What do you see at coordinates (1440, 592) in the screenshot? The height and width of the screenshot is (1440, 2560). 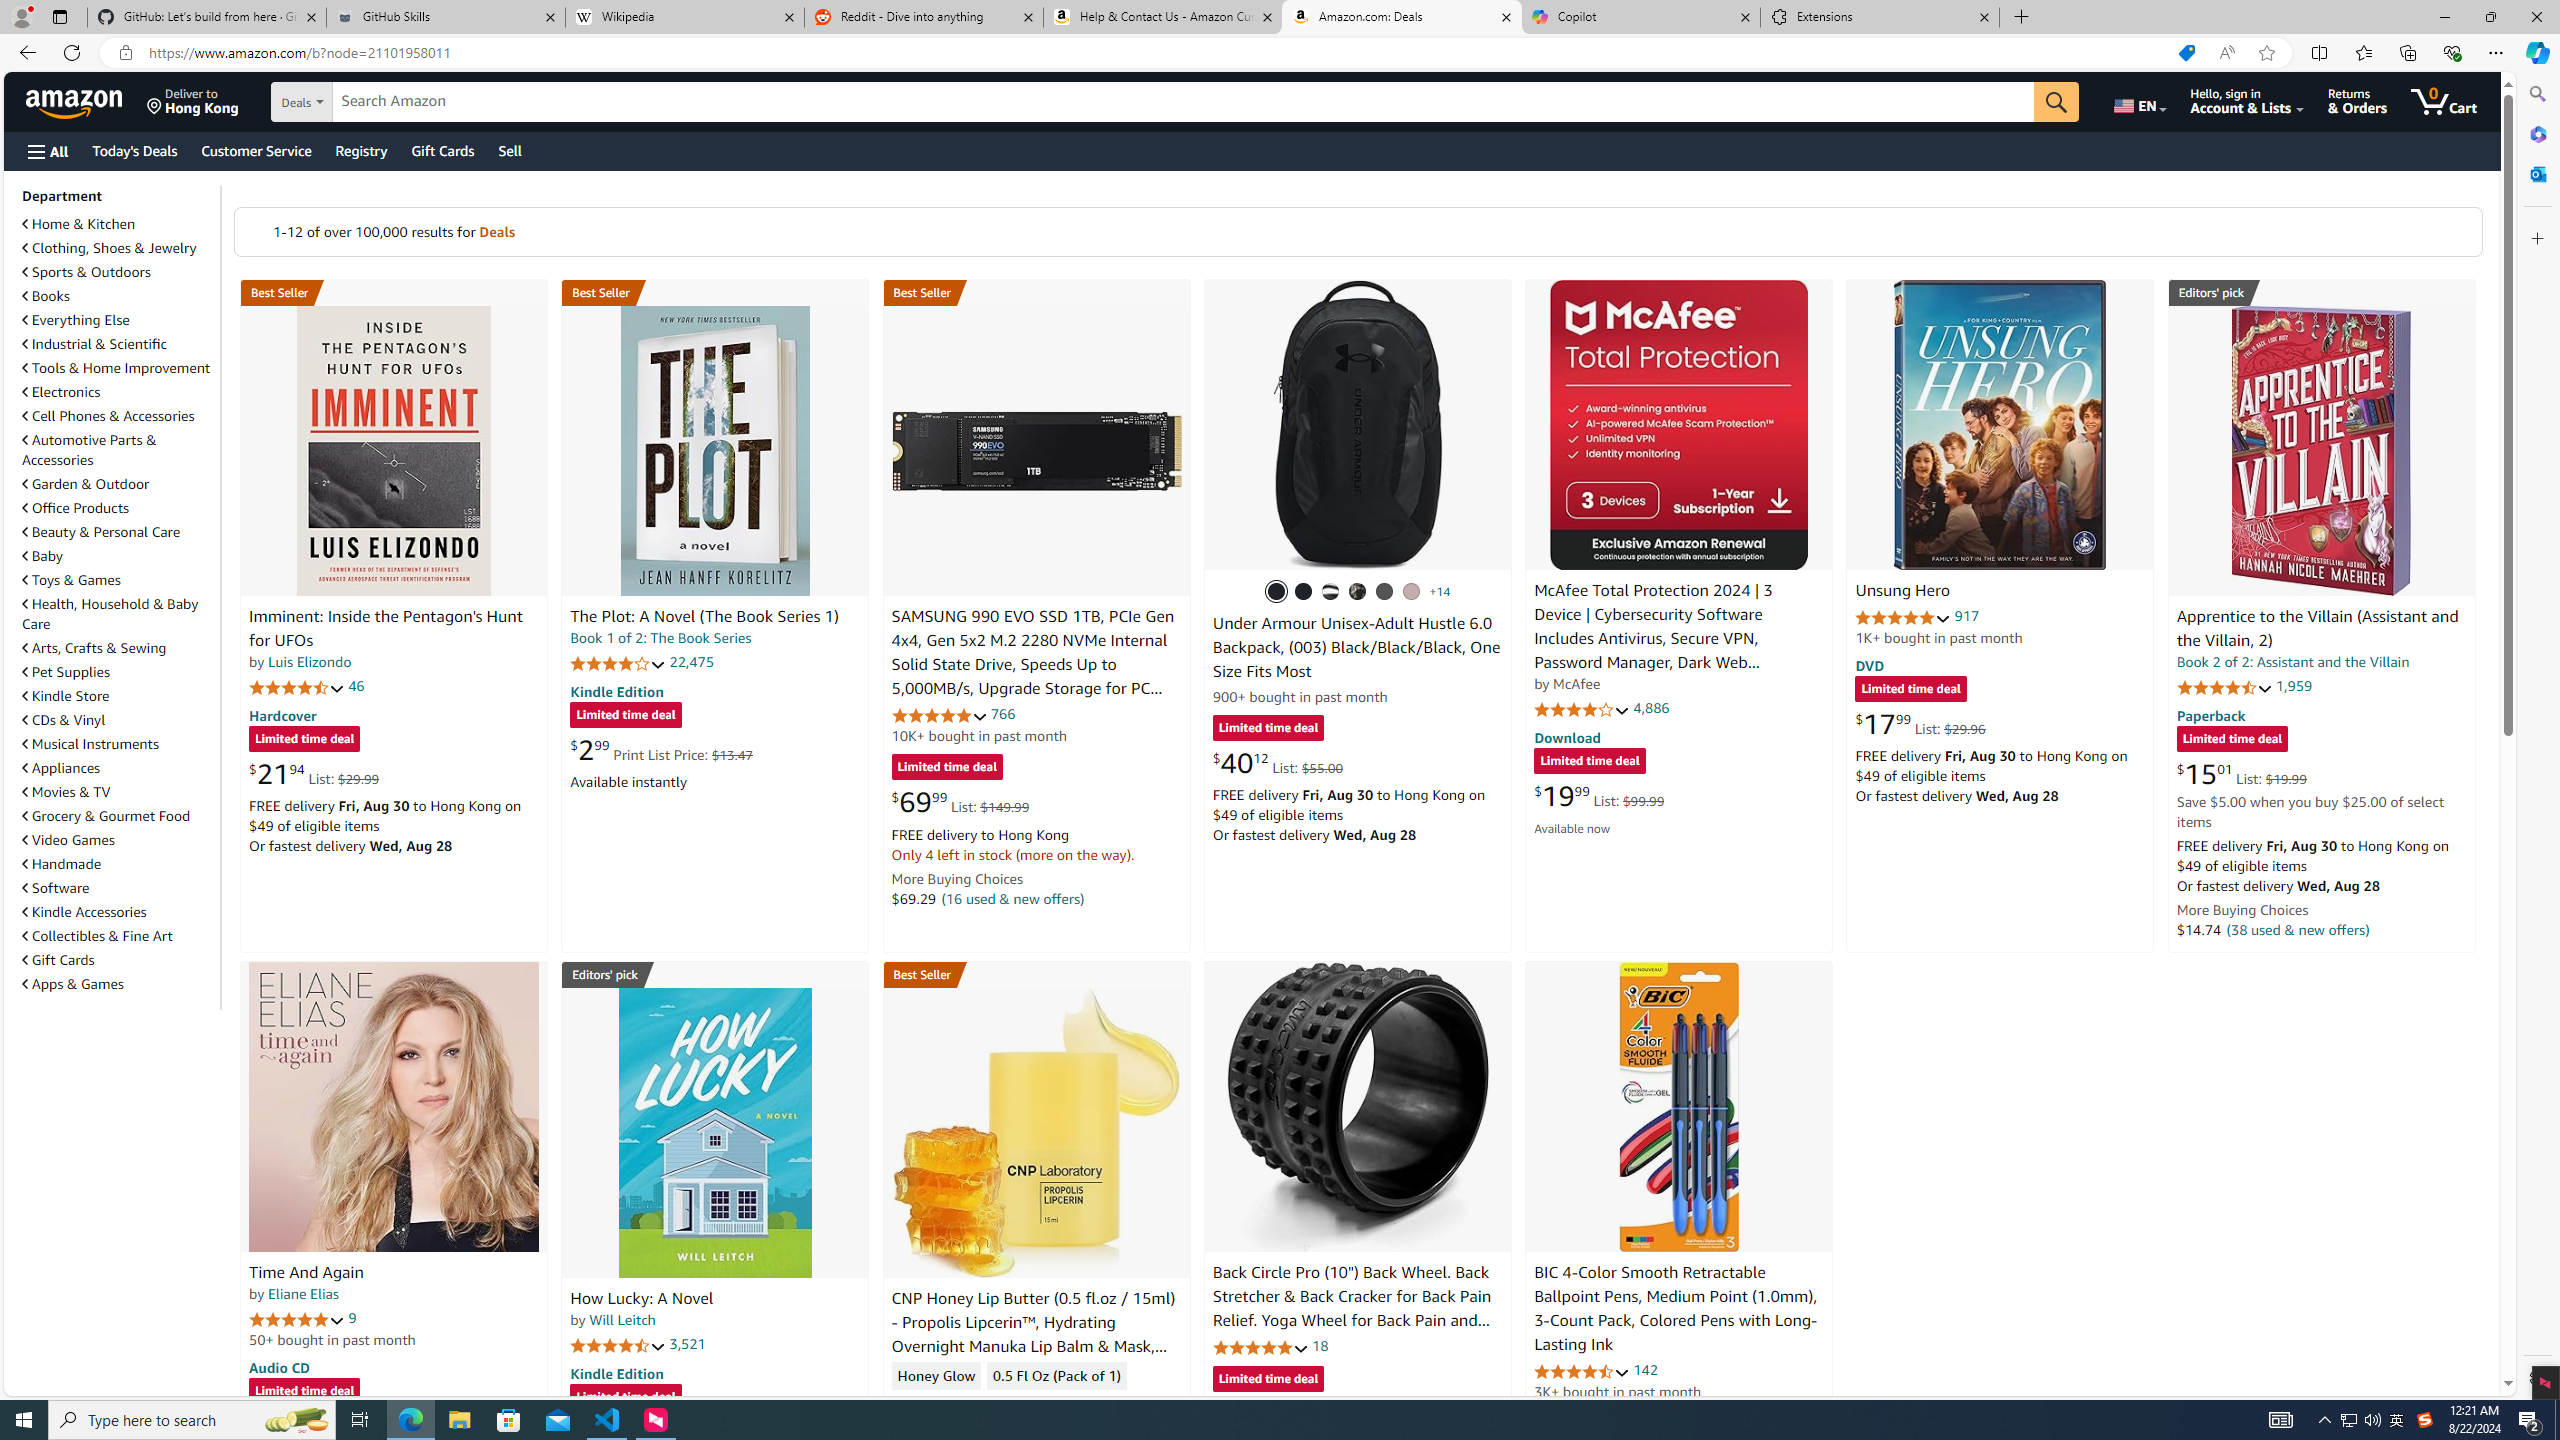 I see `+14` at bounding box center [1440, 592].